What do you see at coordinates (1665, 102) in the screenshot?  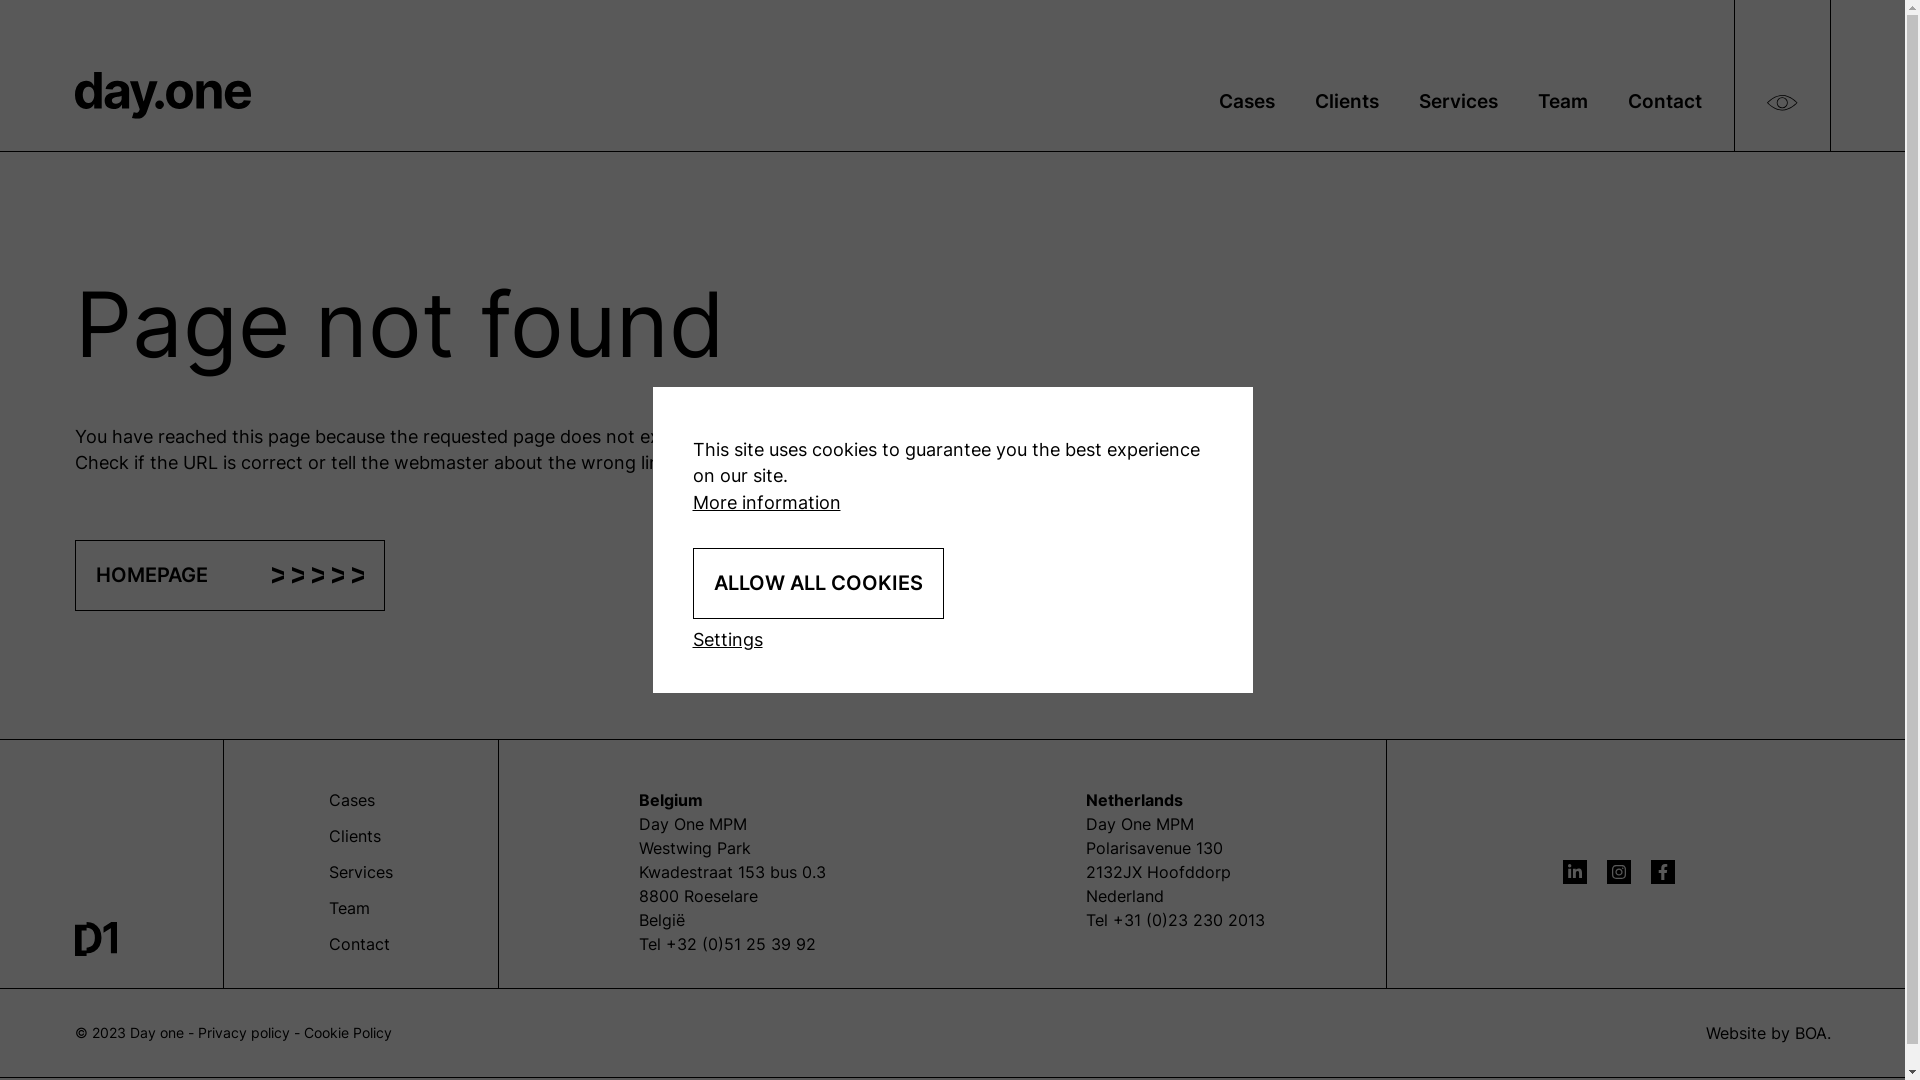 I see `Contact` at bounding box center [1665, 102].